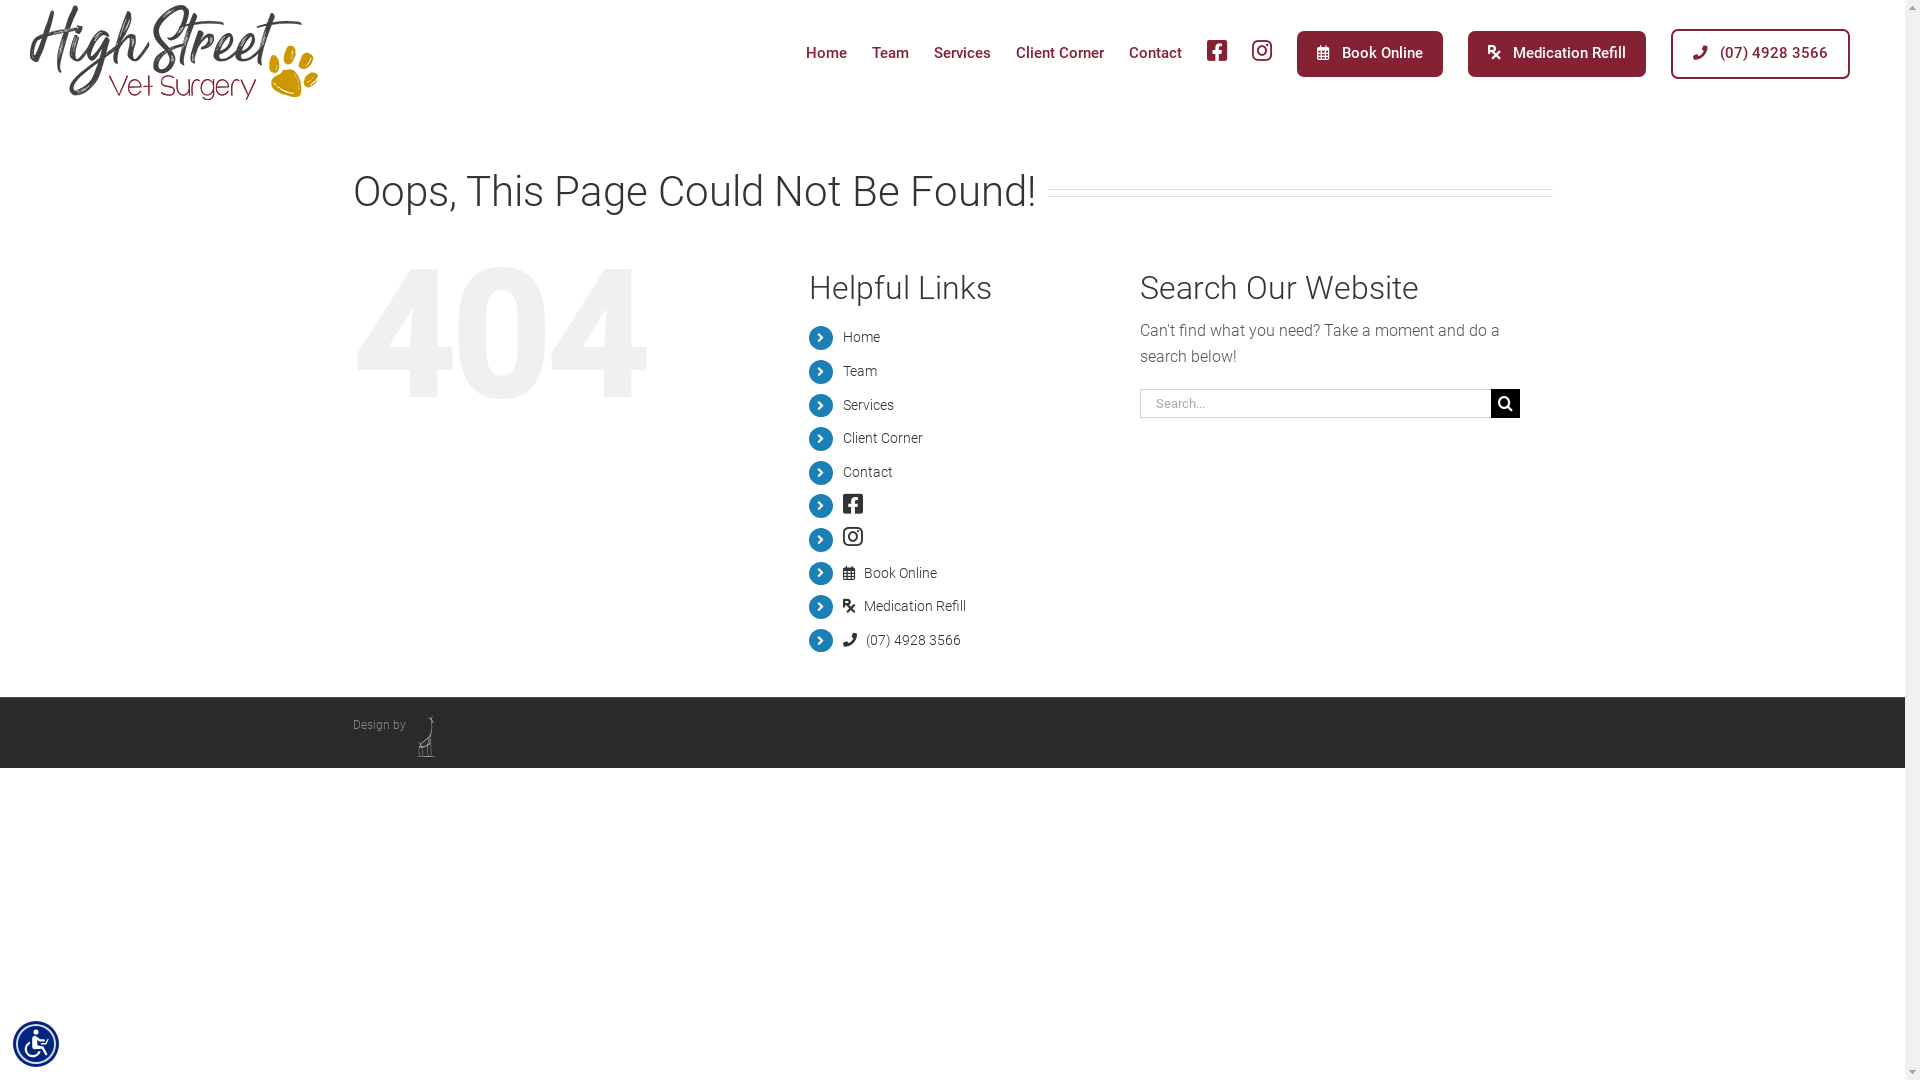 This screenshot has height=1080, width=1920. I want to click on   Book Online, so click(890, 573).